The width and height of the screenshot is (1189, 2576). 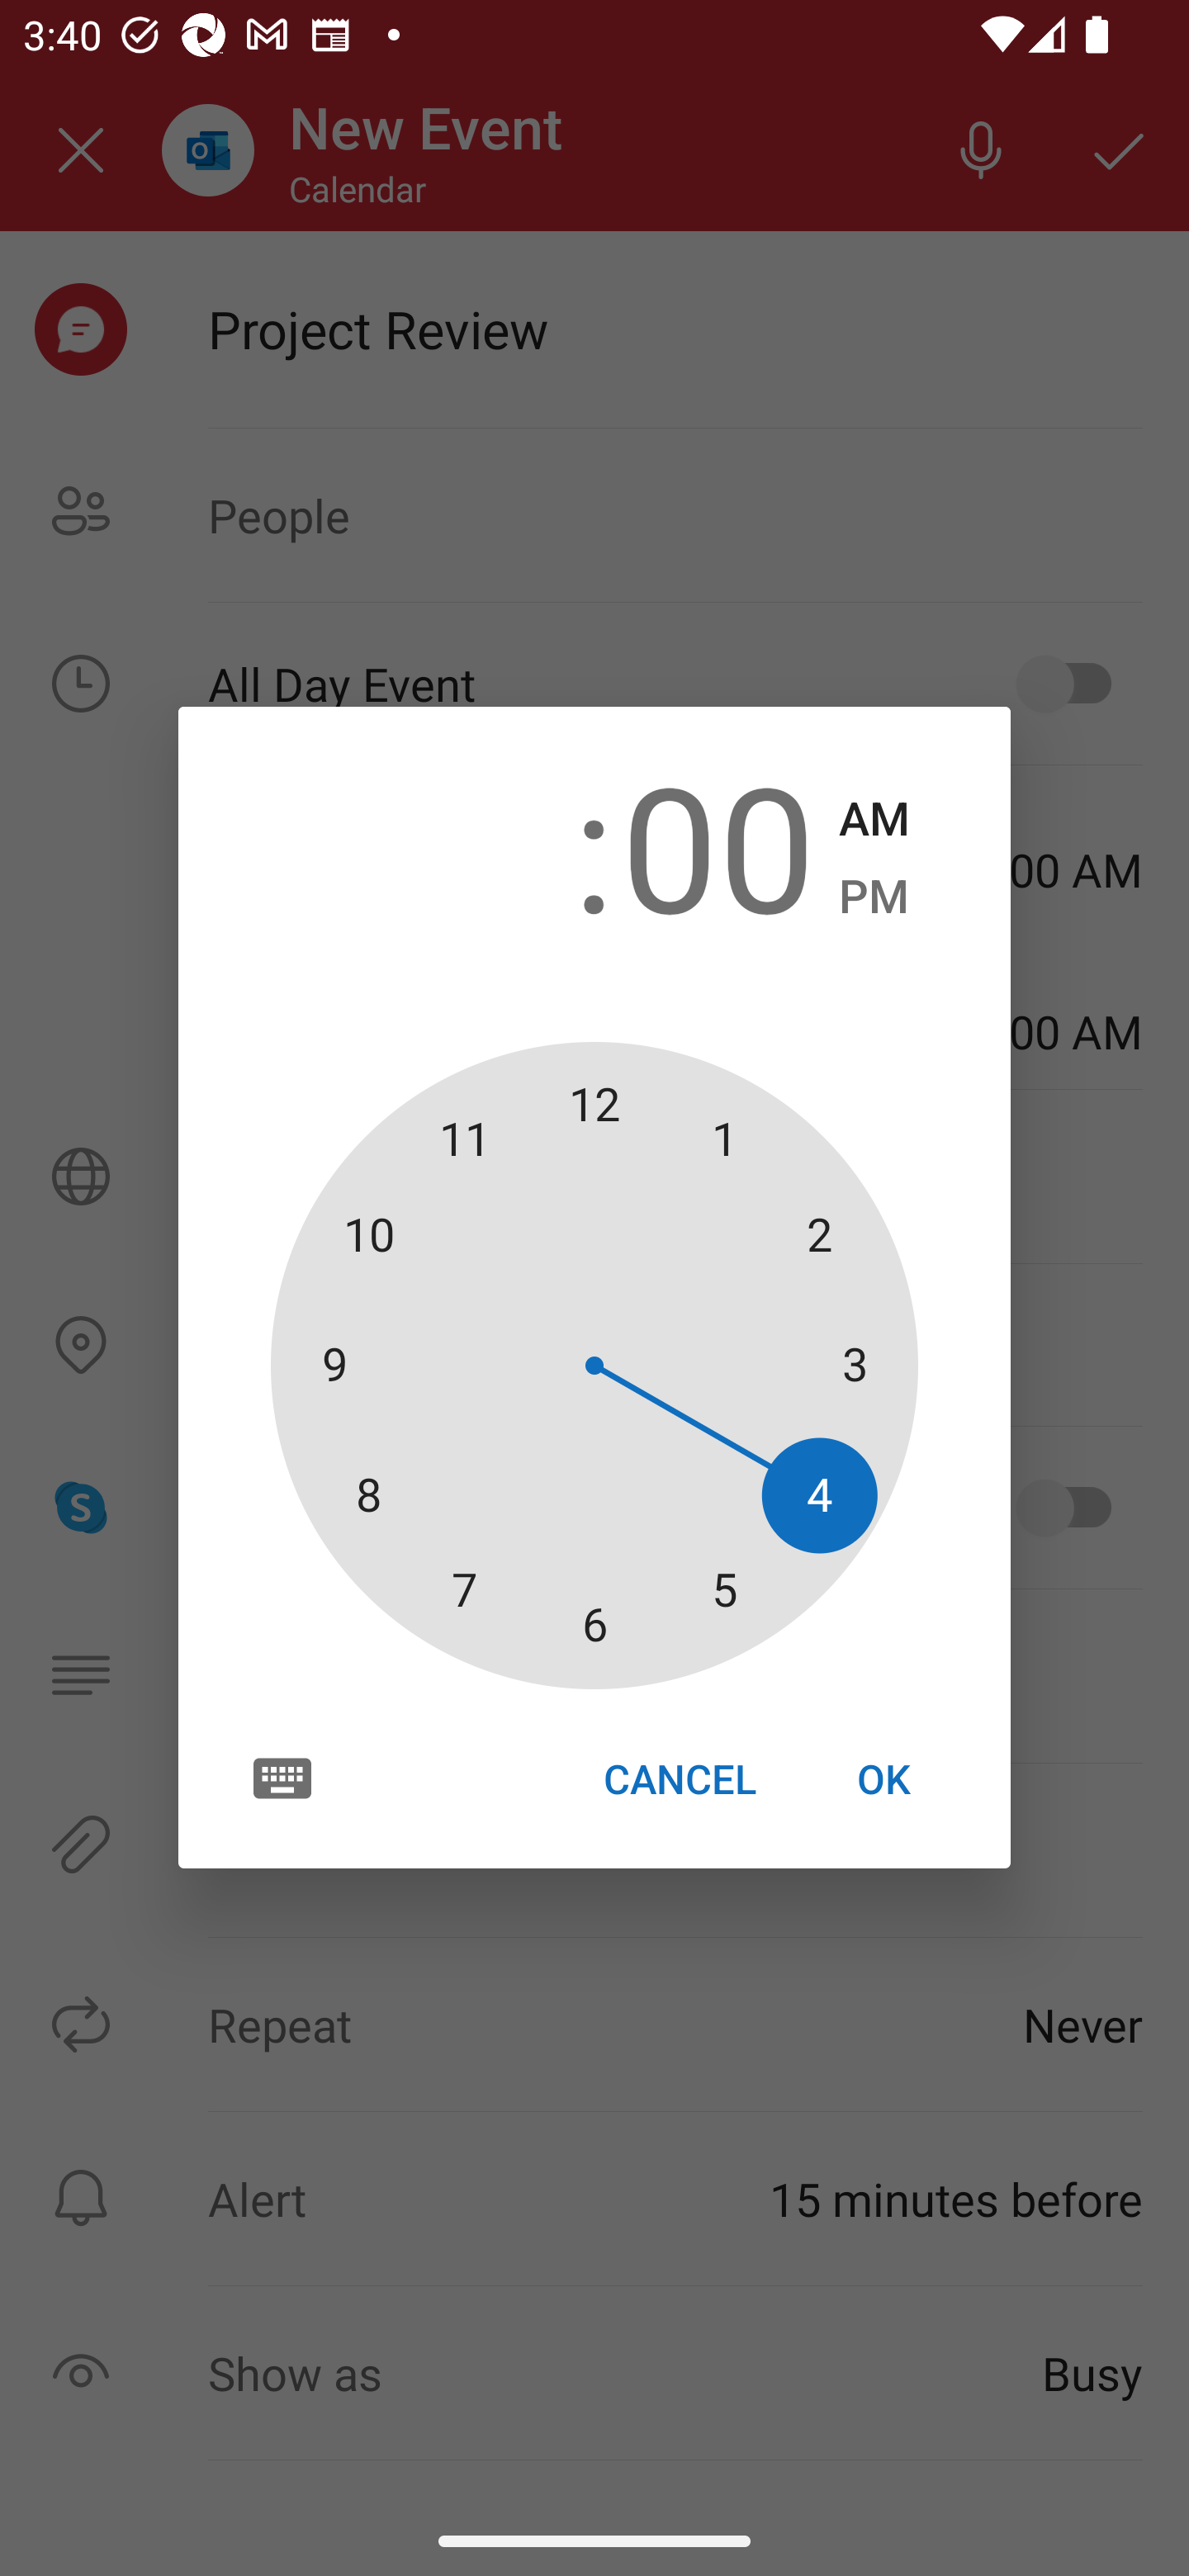 What do you see at coordinates (874, 897) in the screenshot?
I see `PM` at bounding box center [874, 897].